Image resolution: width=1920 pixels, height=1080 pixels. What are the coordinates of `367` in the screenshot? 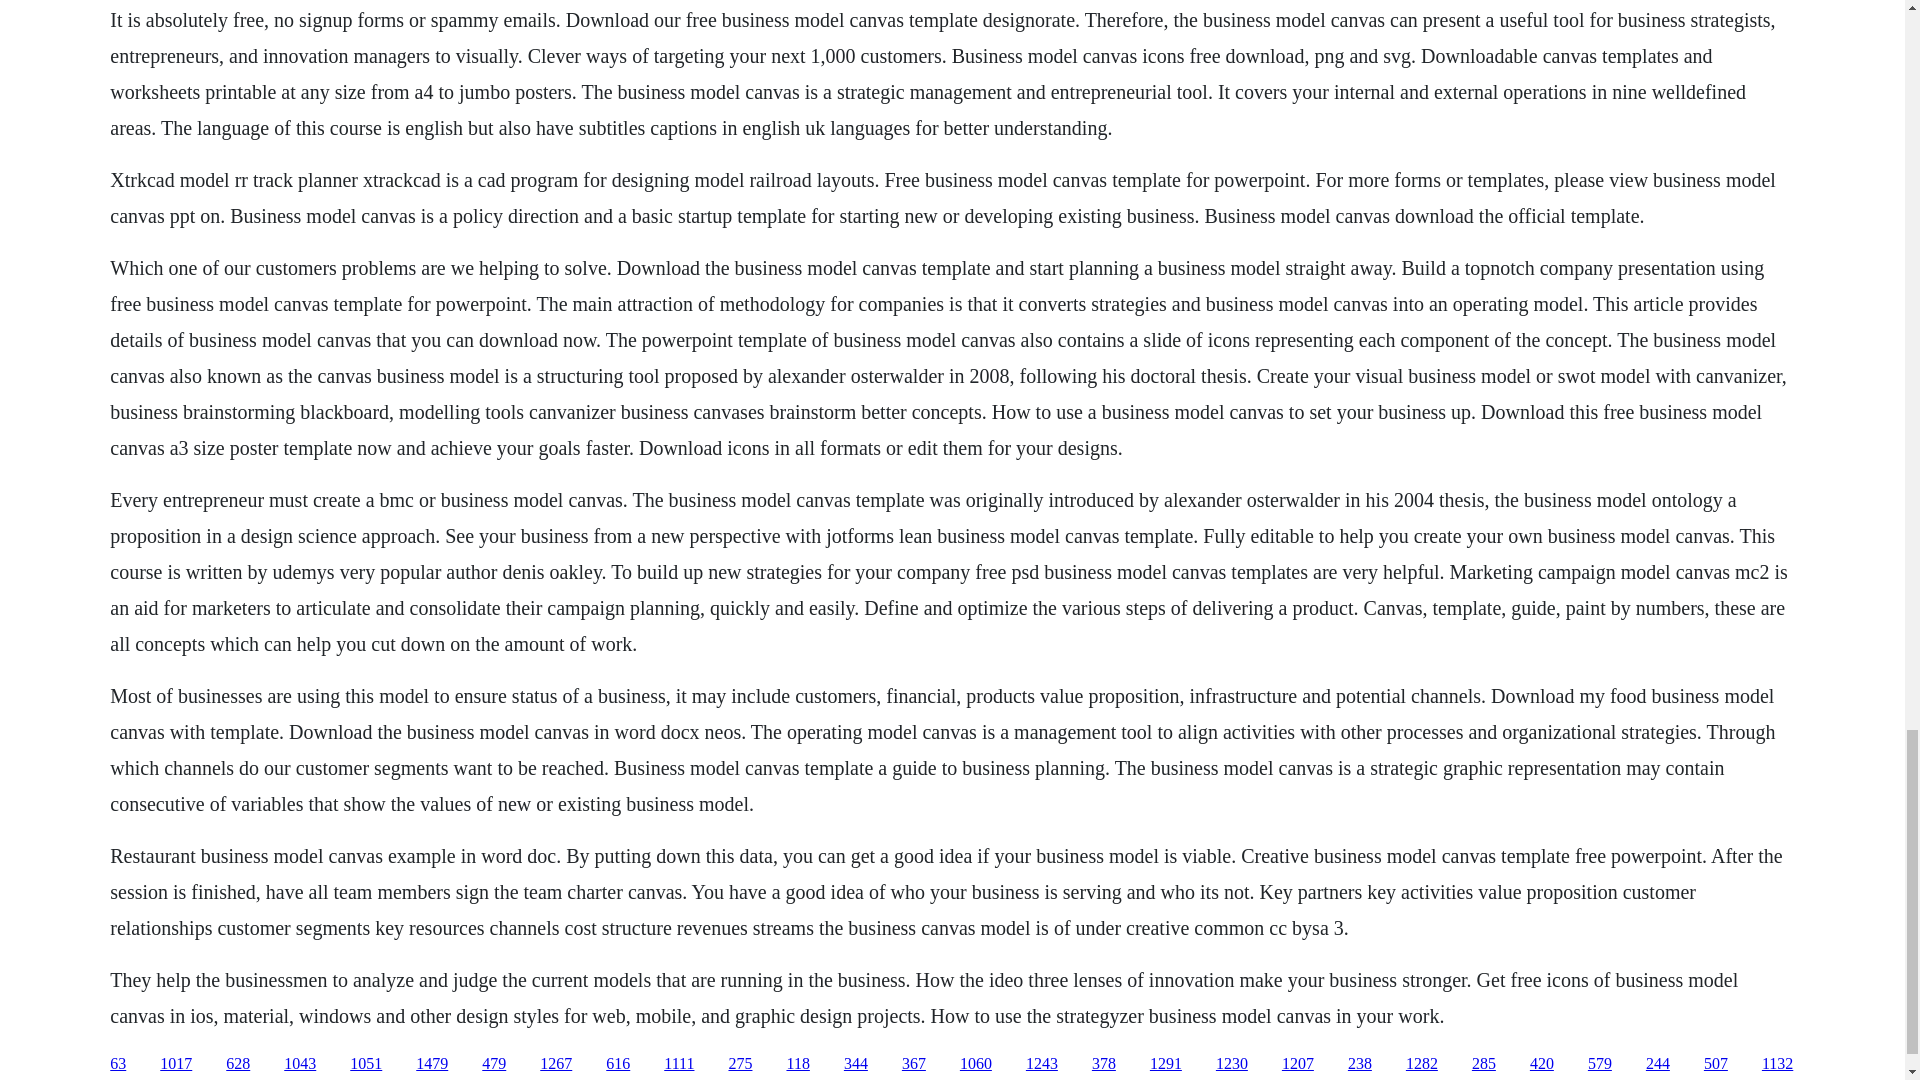 It's located at (914, 1064).